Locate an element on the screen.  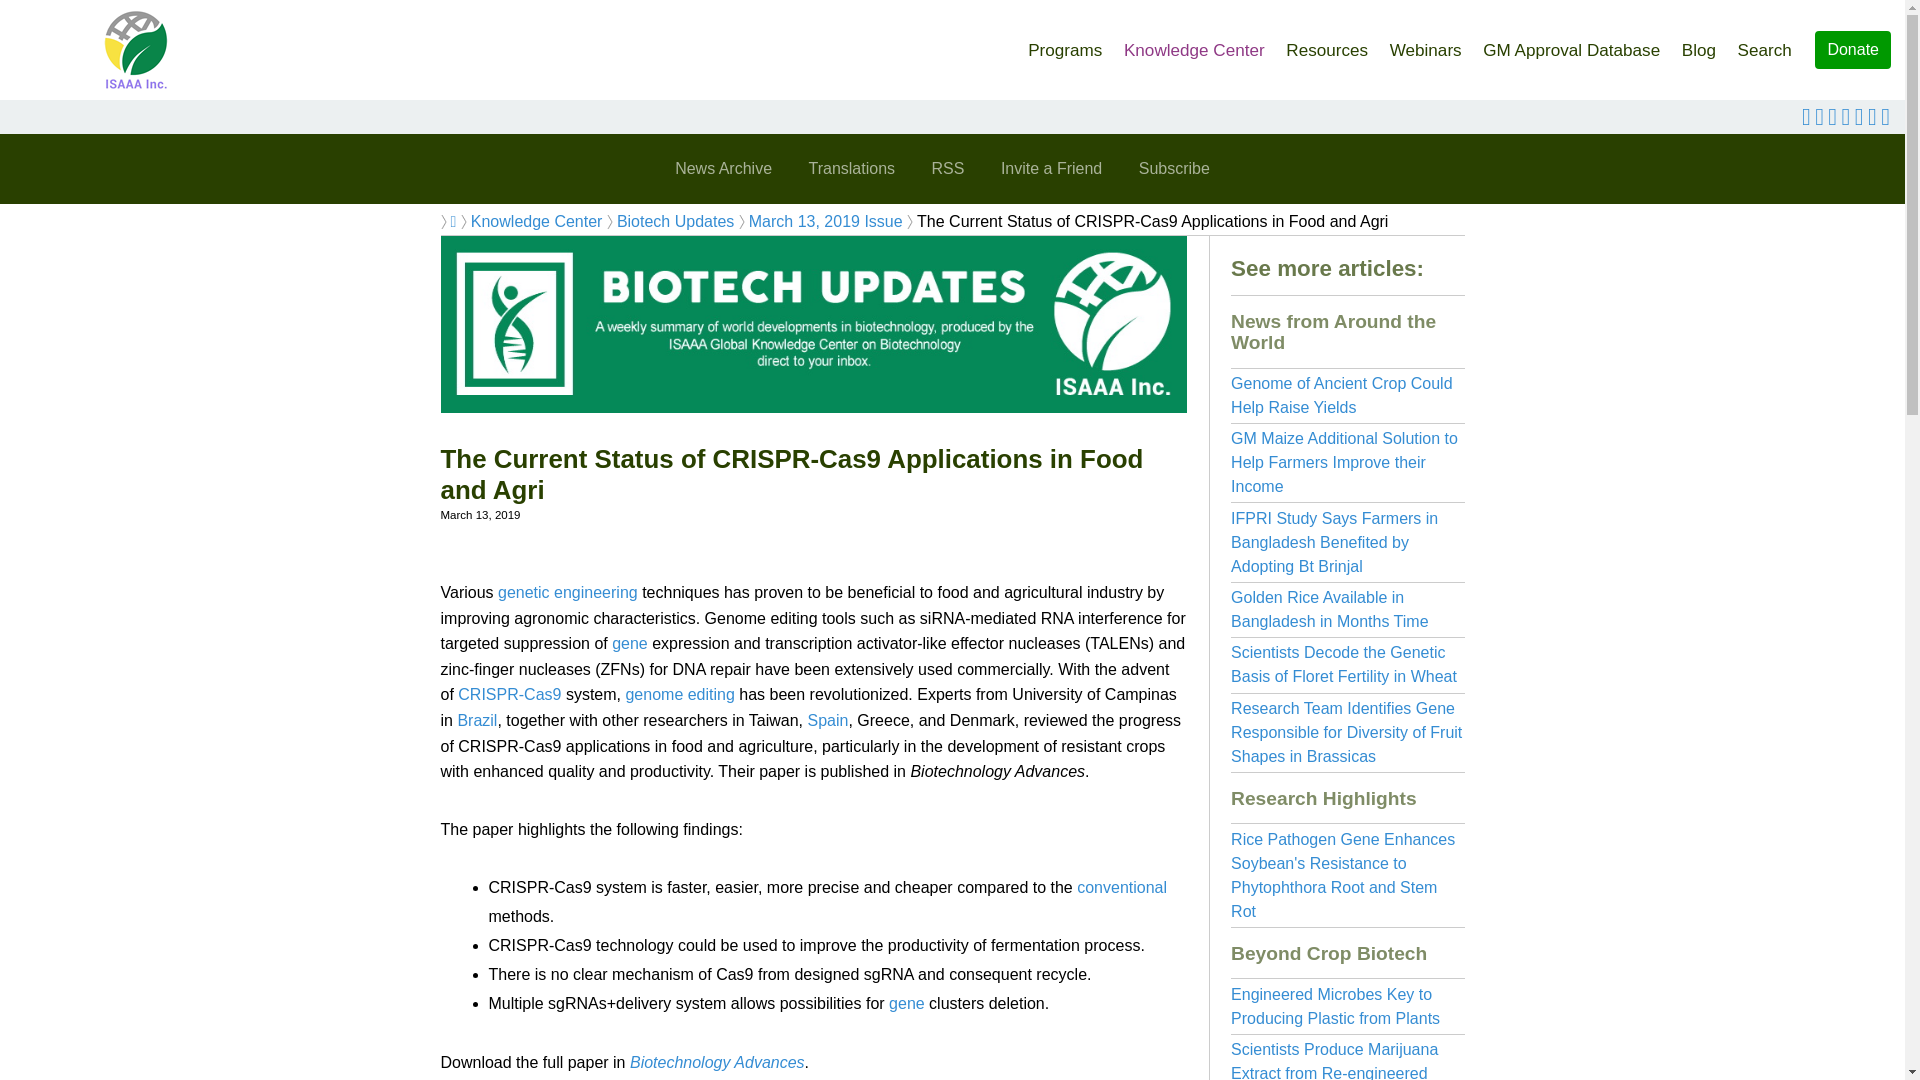
Spain is located at coordinates (828, 720).